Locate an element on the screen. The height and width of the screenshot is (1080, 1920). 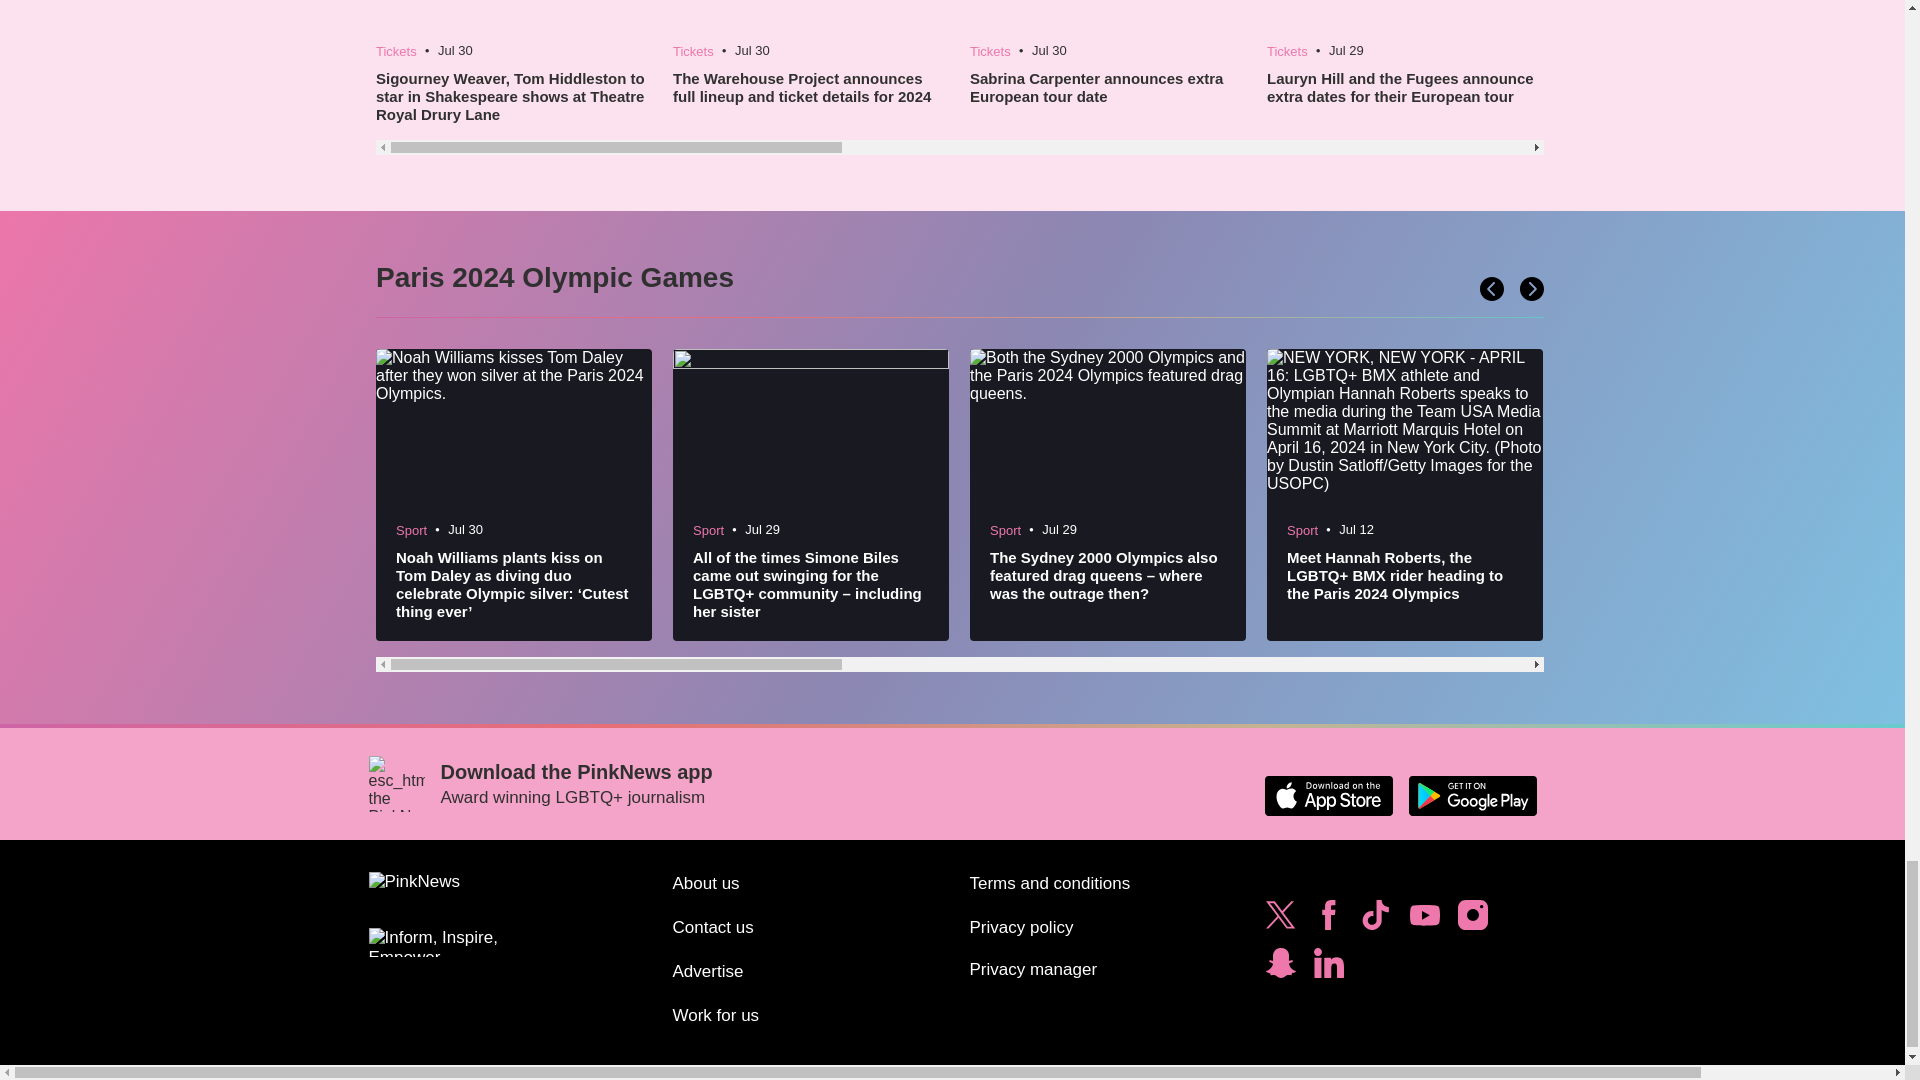
Follow PinkNews on TikTok is located at coordinates (1375, 920).